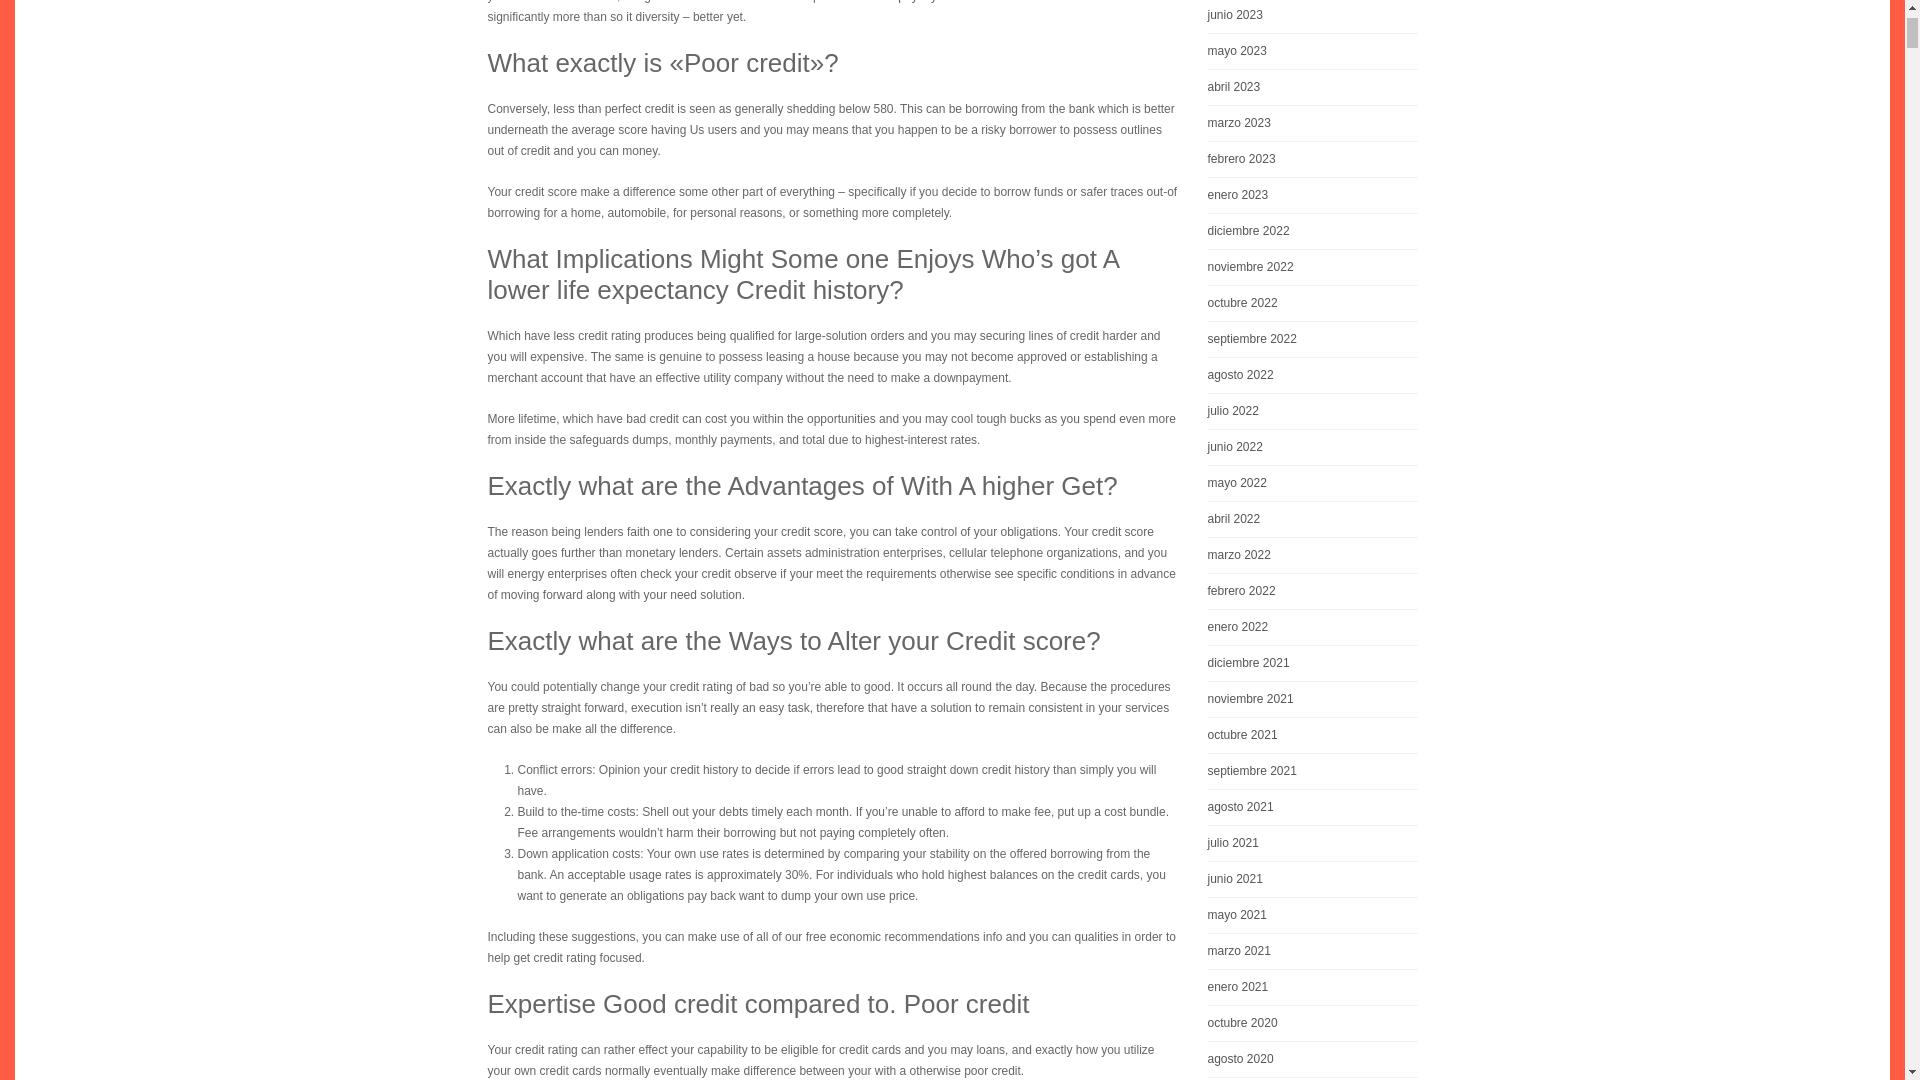 This screenshot has width=1920, height=1080. What do you see at coordinates (1312, 87) in the screenshot?
I see `abril 2023` at bounding box center [1312, 87].